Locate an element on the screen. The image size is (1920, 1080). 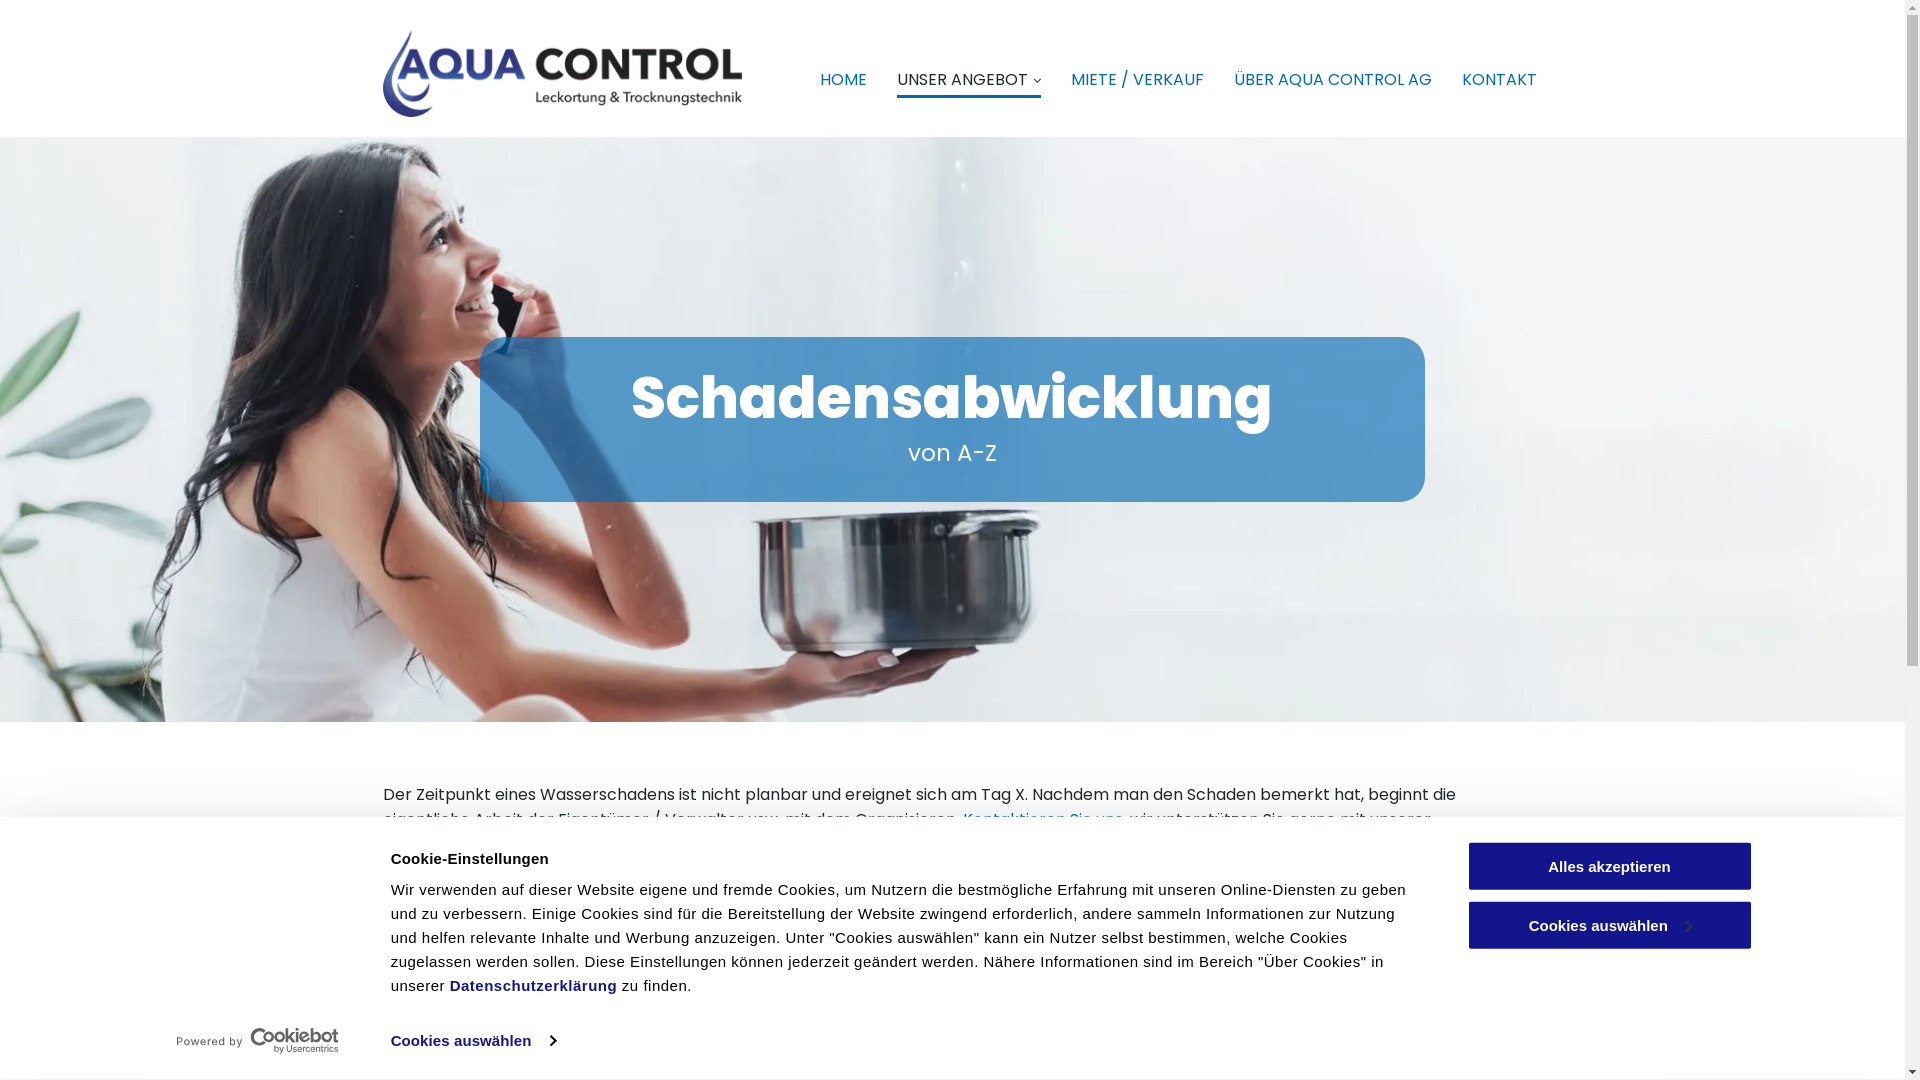
UNSER ANGEBOT is located at coordinates (969, 76).